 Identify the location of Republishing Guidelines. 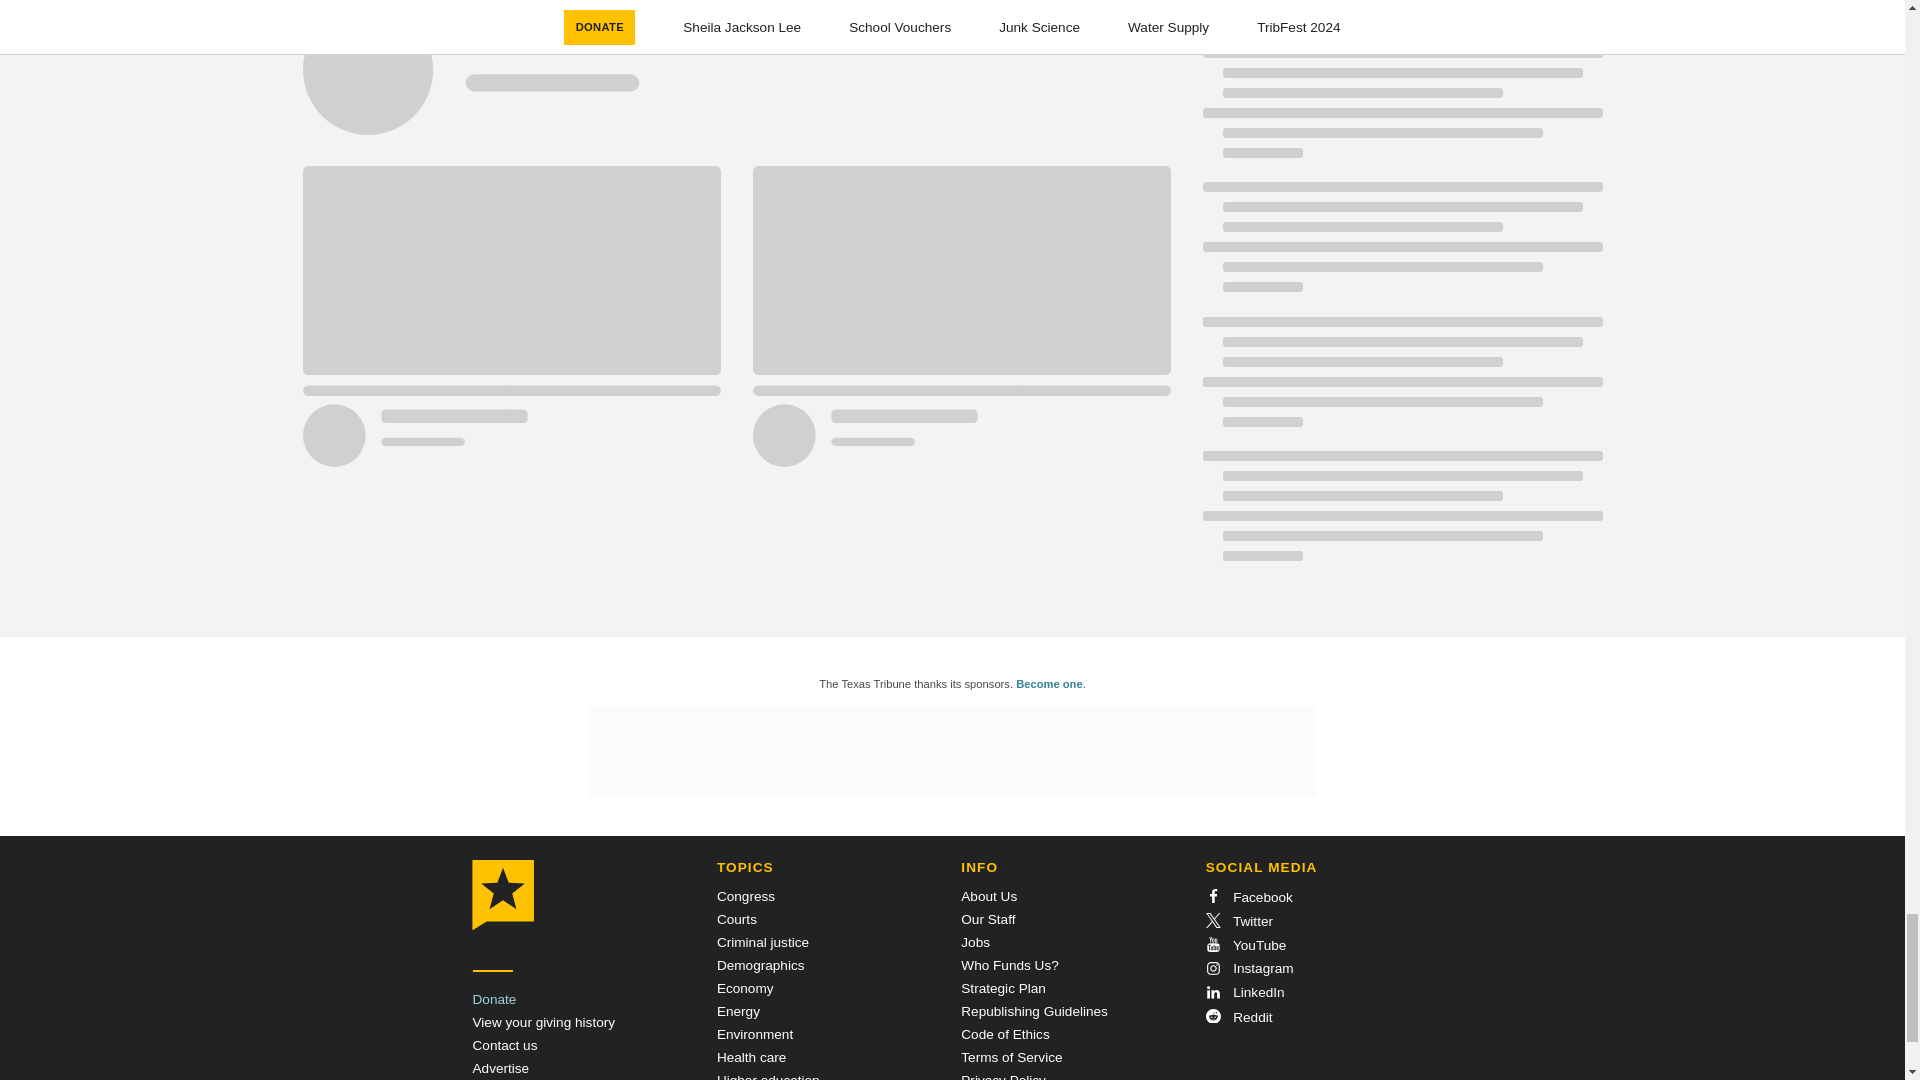
(1034, 1012).